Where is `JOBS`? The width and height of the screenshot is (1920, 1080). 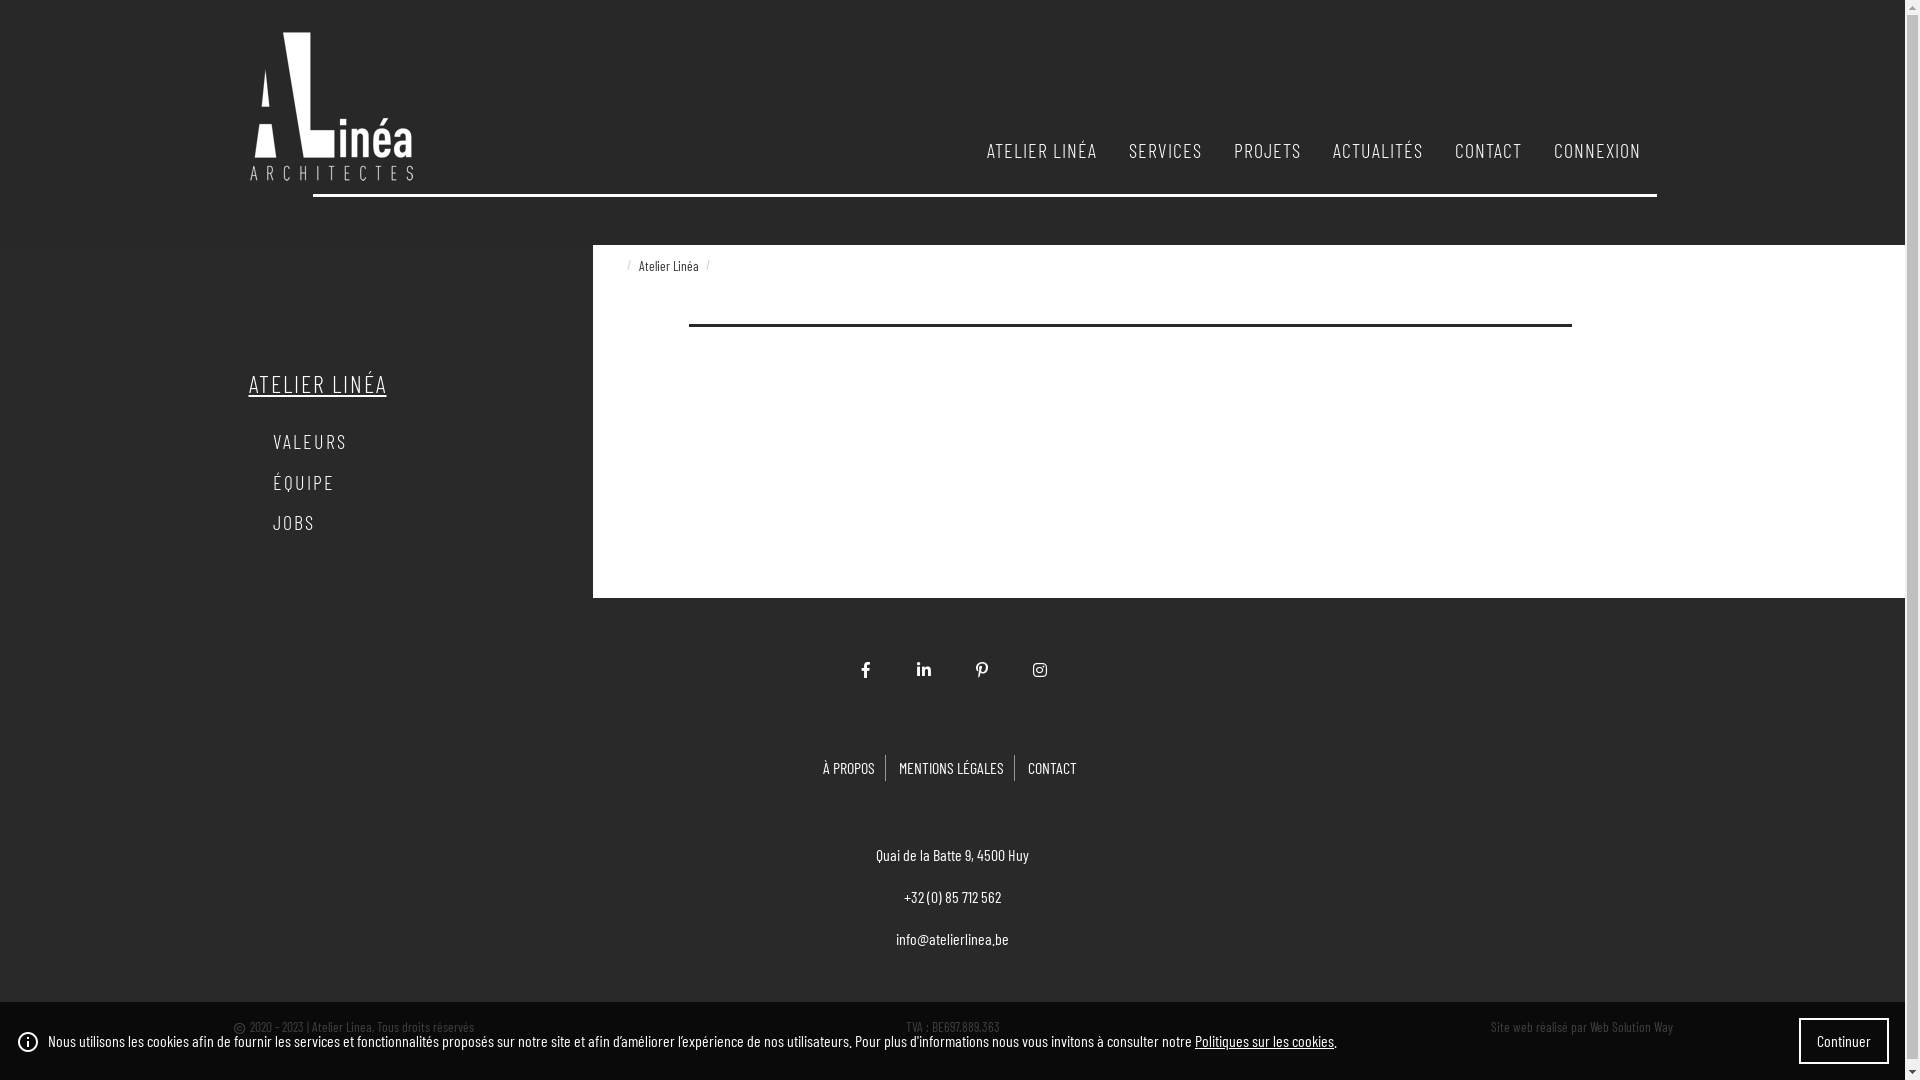 JOBS is located at coordinates (416, 522).